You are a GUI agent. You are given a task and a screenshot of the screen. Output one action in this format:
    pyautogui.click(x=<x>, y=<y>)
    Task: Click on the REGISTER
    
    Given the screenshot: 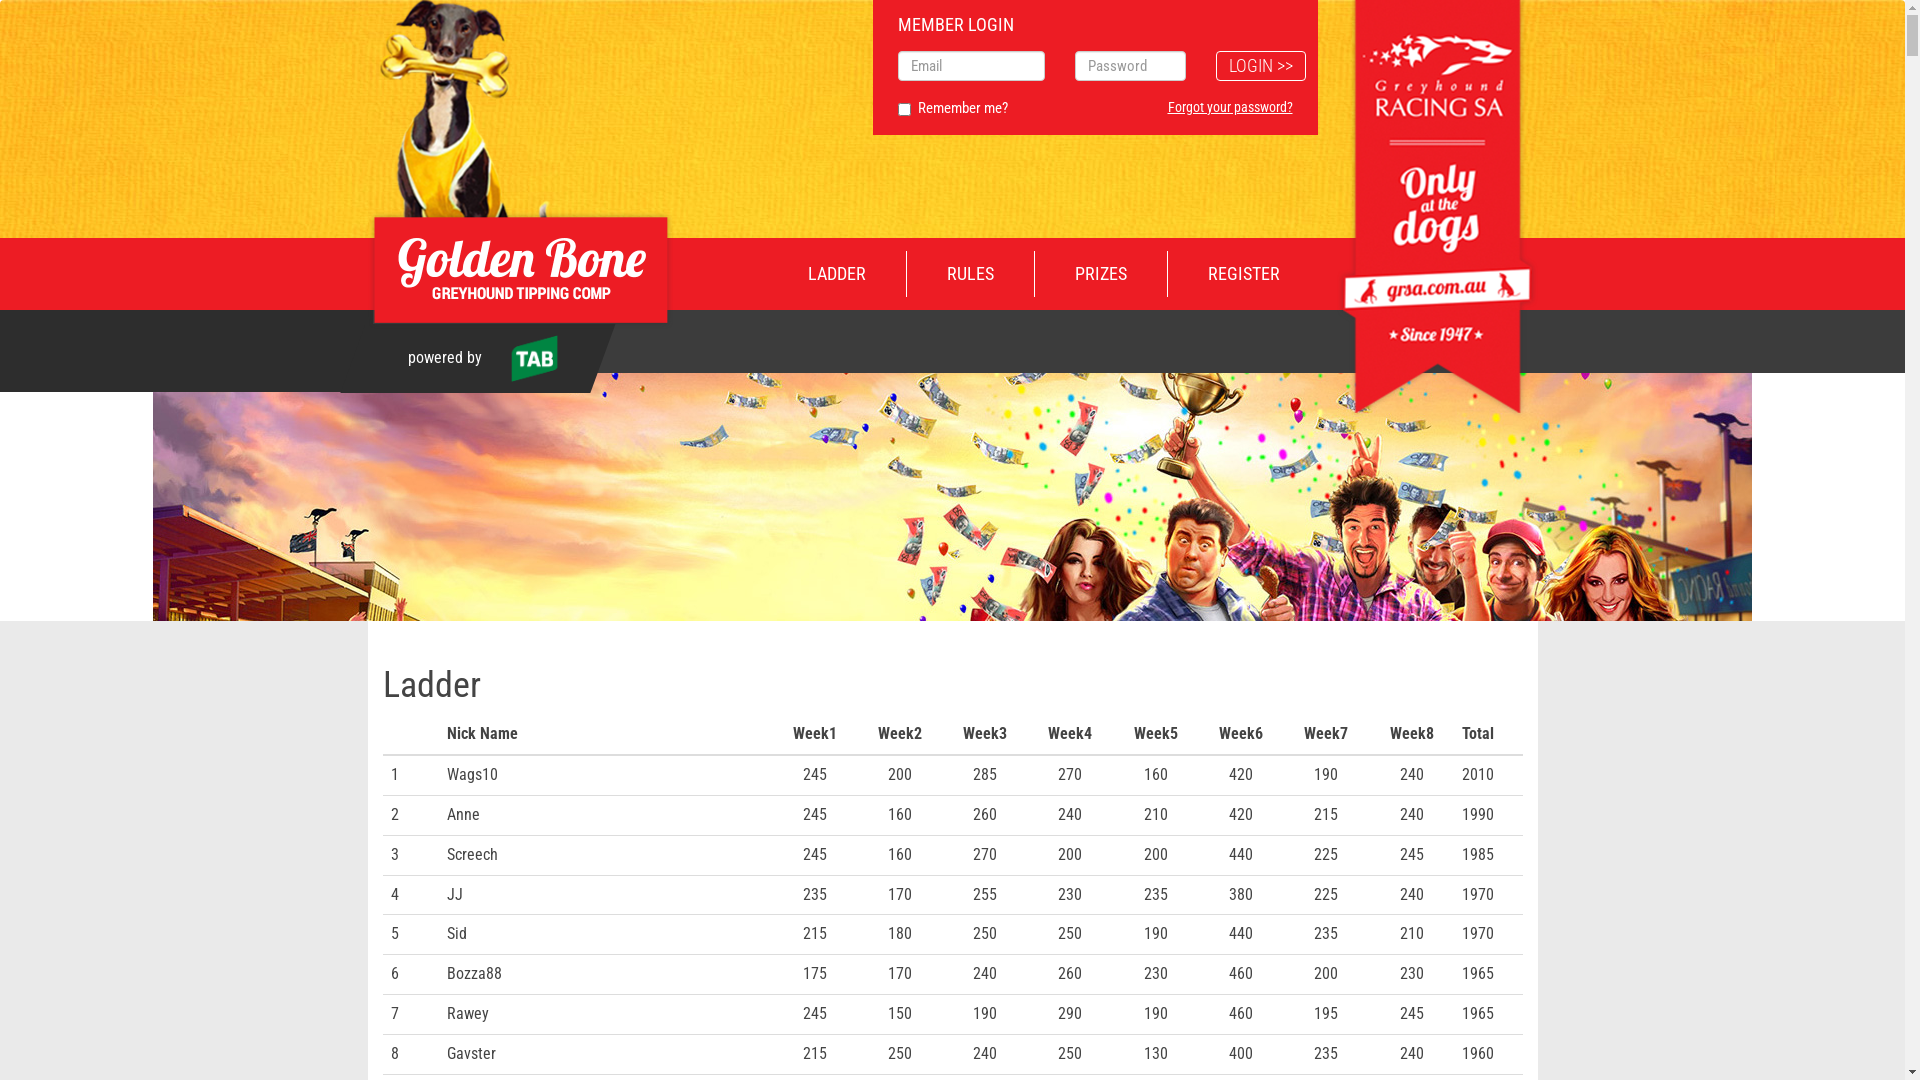 What is the action you would take?
    pyautogui.click(x=1244, y=274)
    